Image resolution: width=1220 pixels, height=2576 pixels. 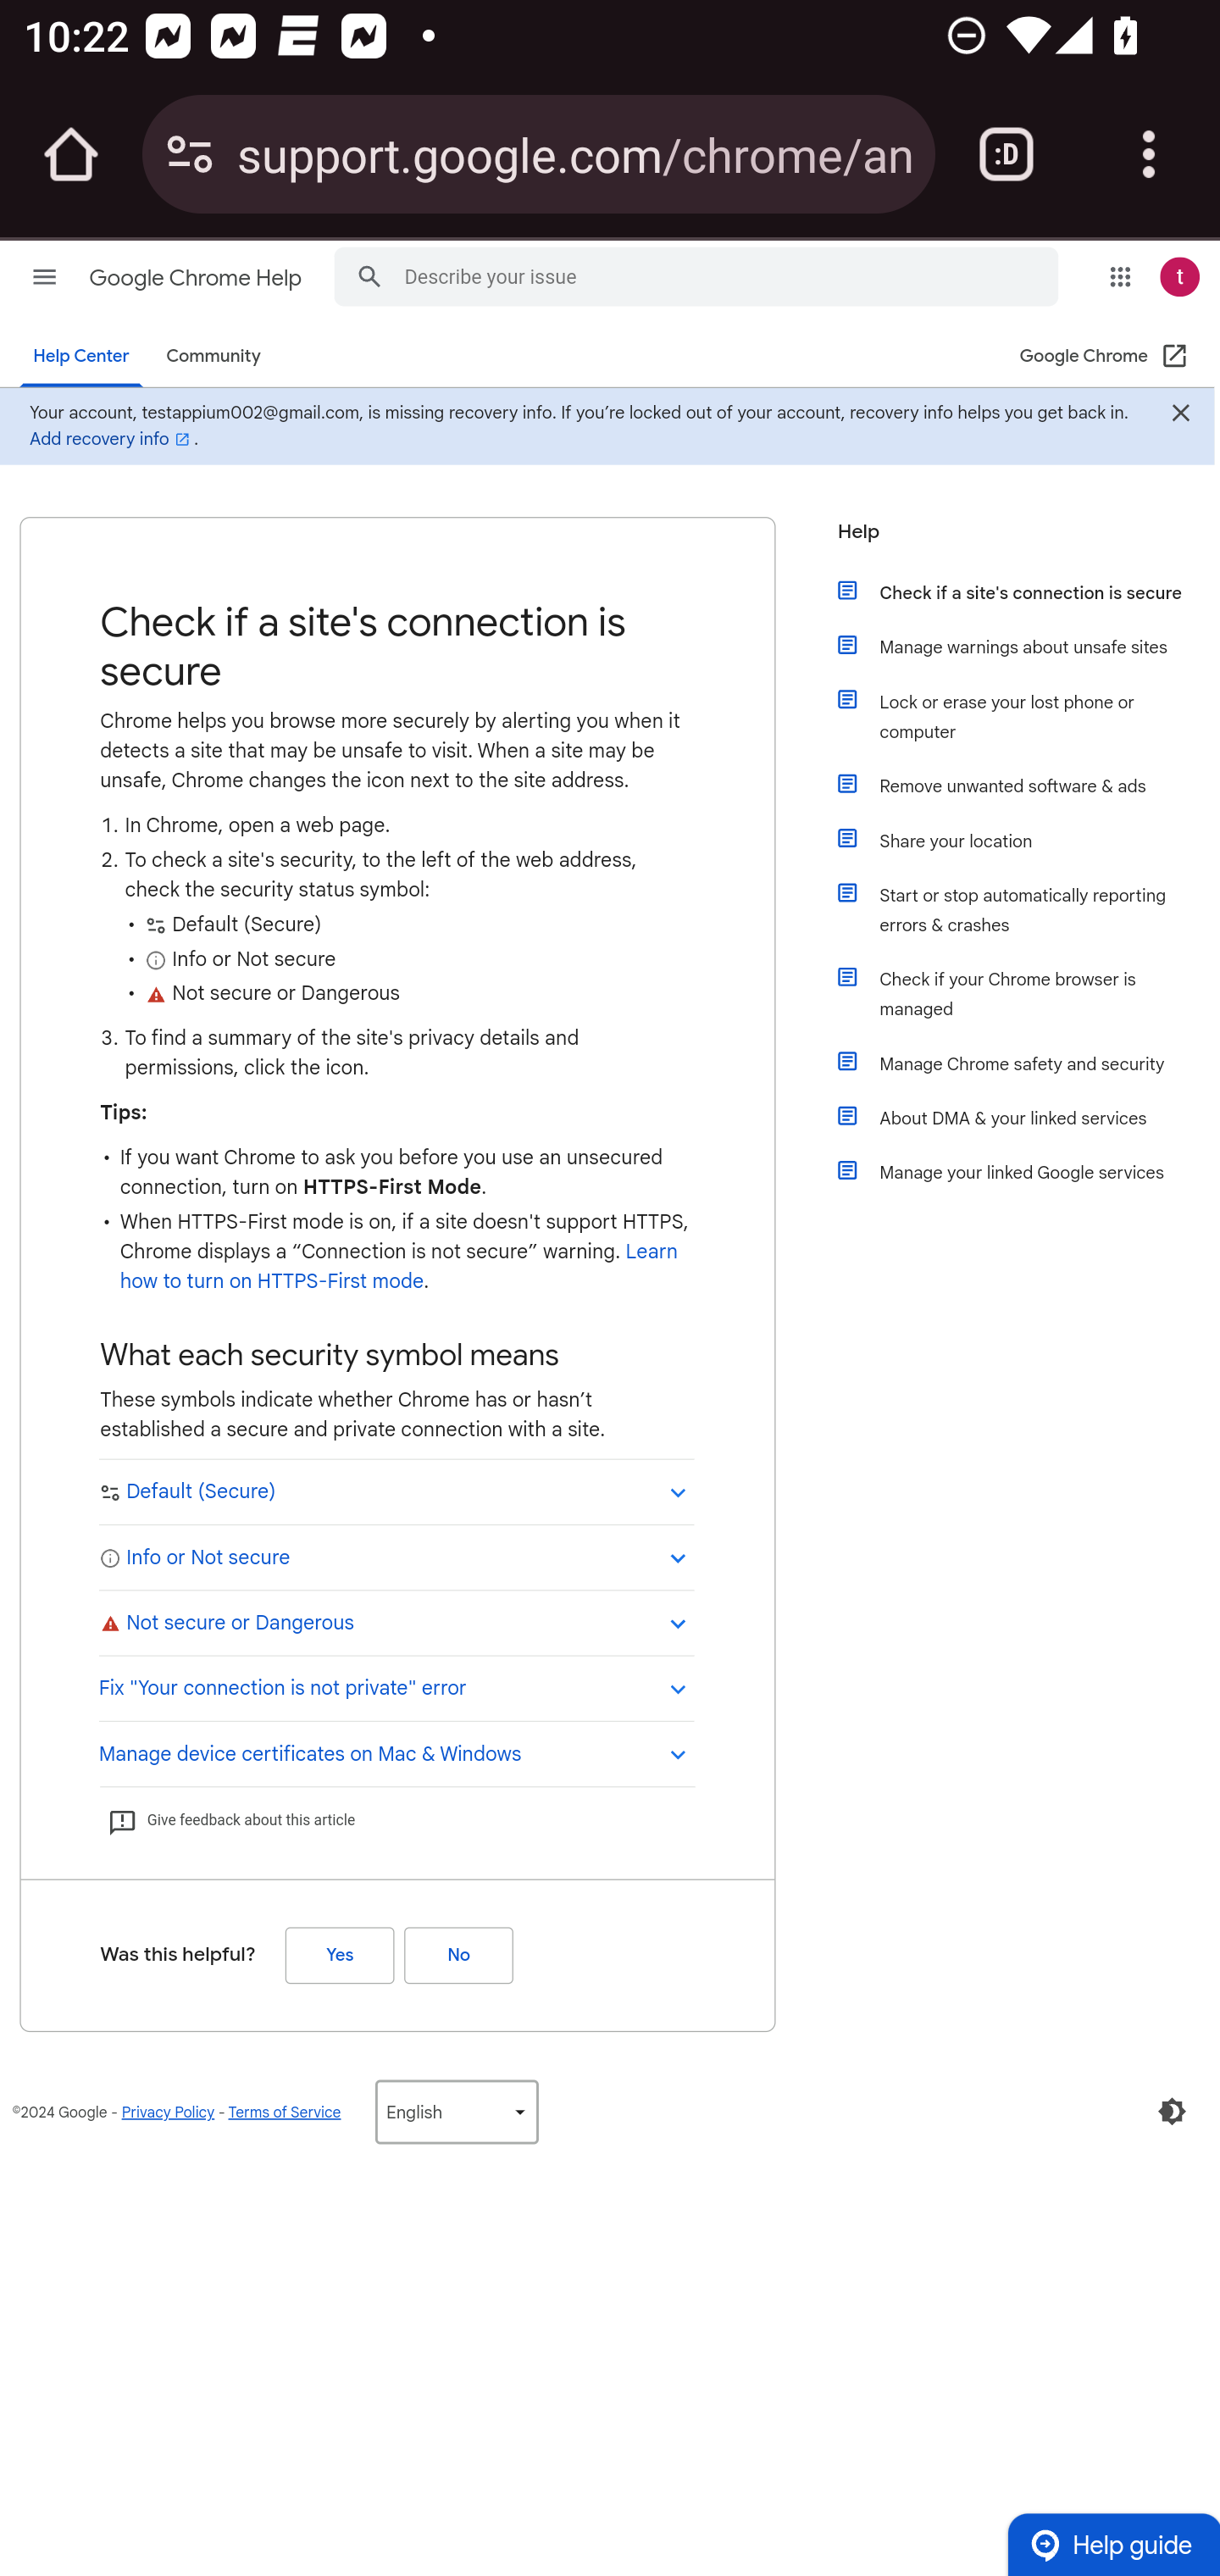 What do you see at coordinates (1029, 1171) in the screenshot?
I see `Manage your linked Google services` at bounding box center [1029, 1171].